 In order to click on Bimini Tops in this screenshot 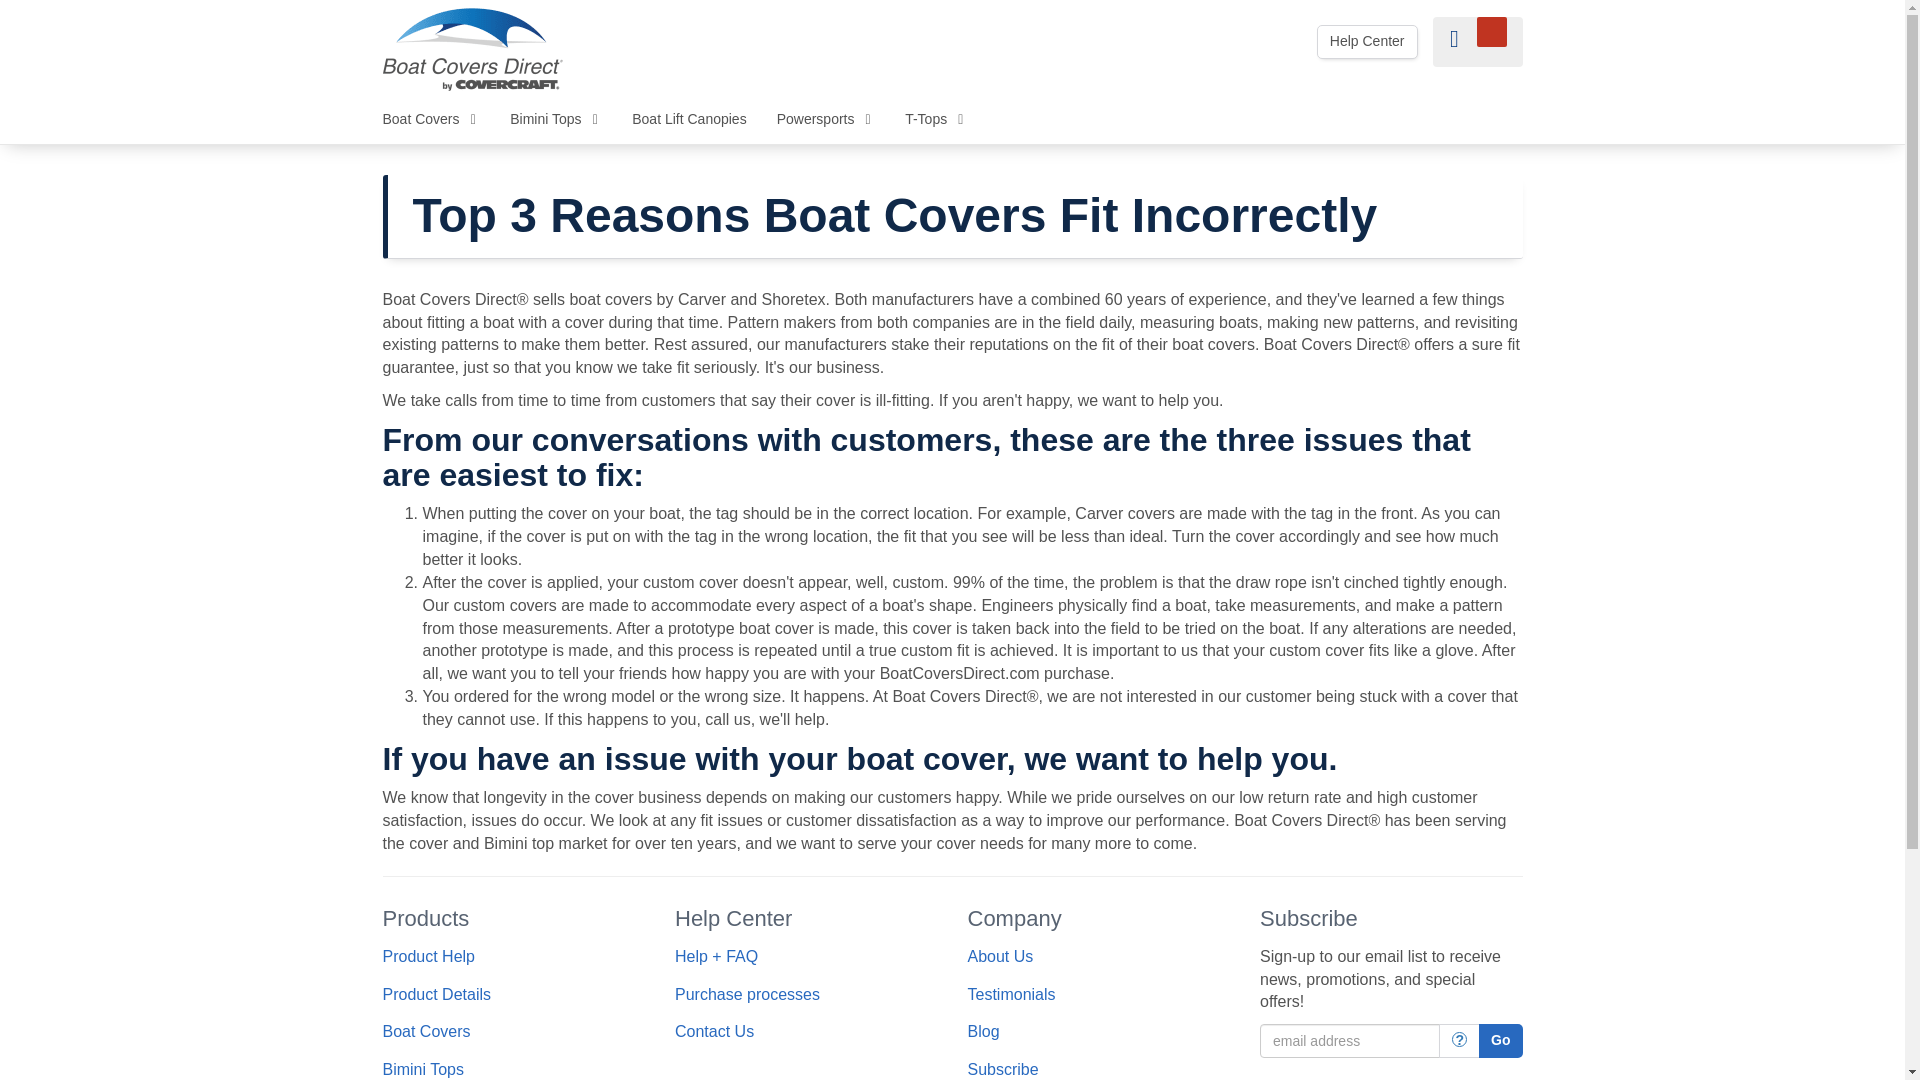, I will do `click(556, 118)`.